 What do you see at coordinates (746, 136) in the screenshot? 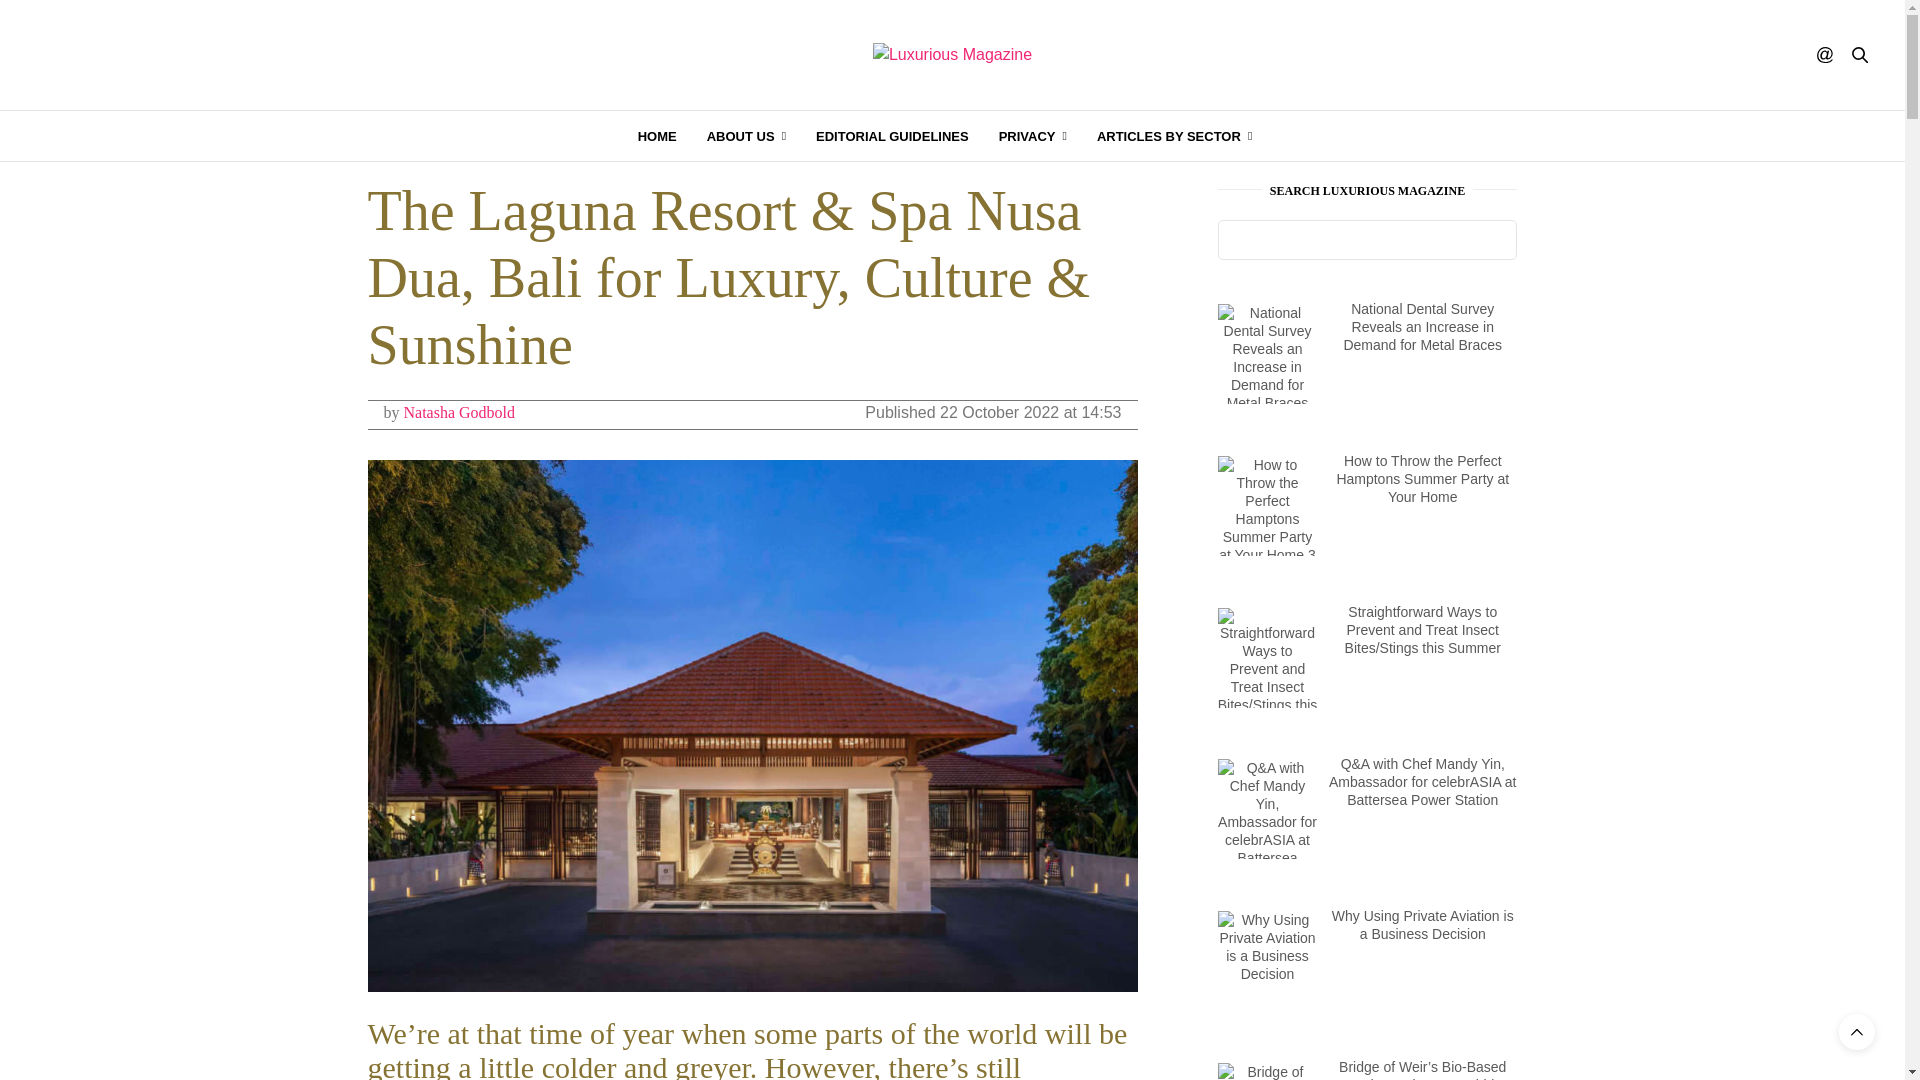
I see `ABOUT US` at bounding box center [746, 136].